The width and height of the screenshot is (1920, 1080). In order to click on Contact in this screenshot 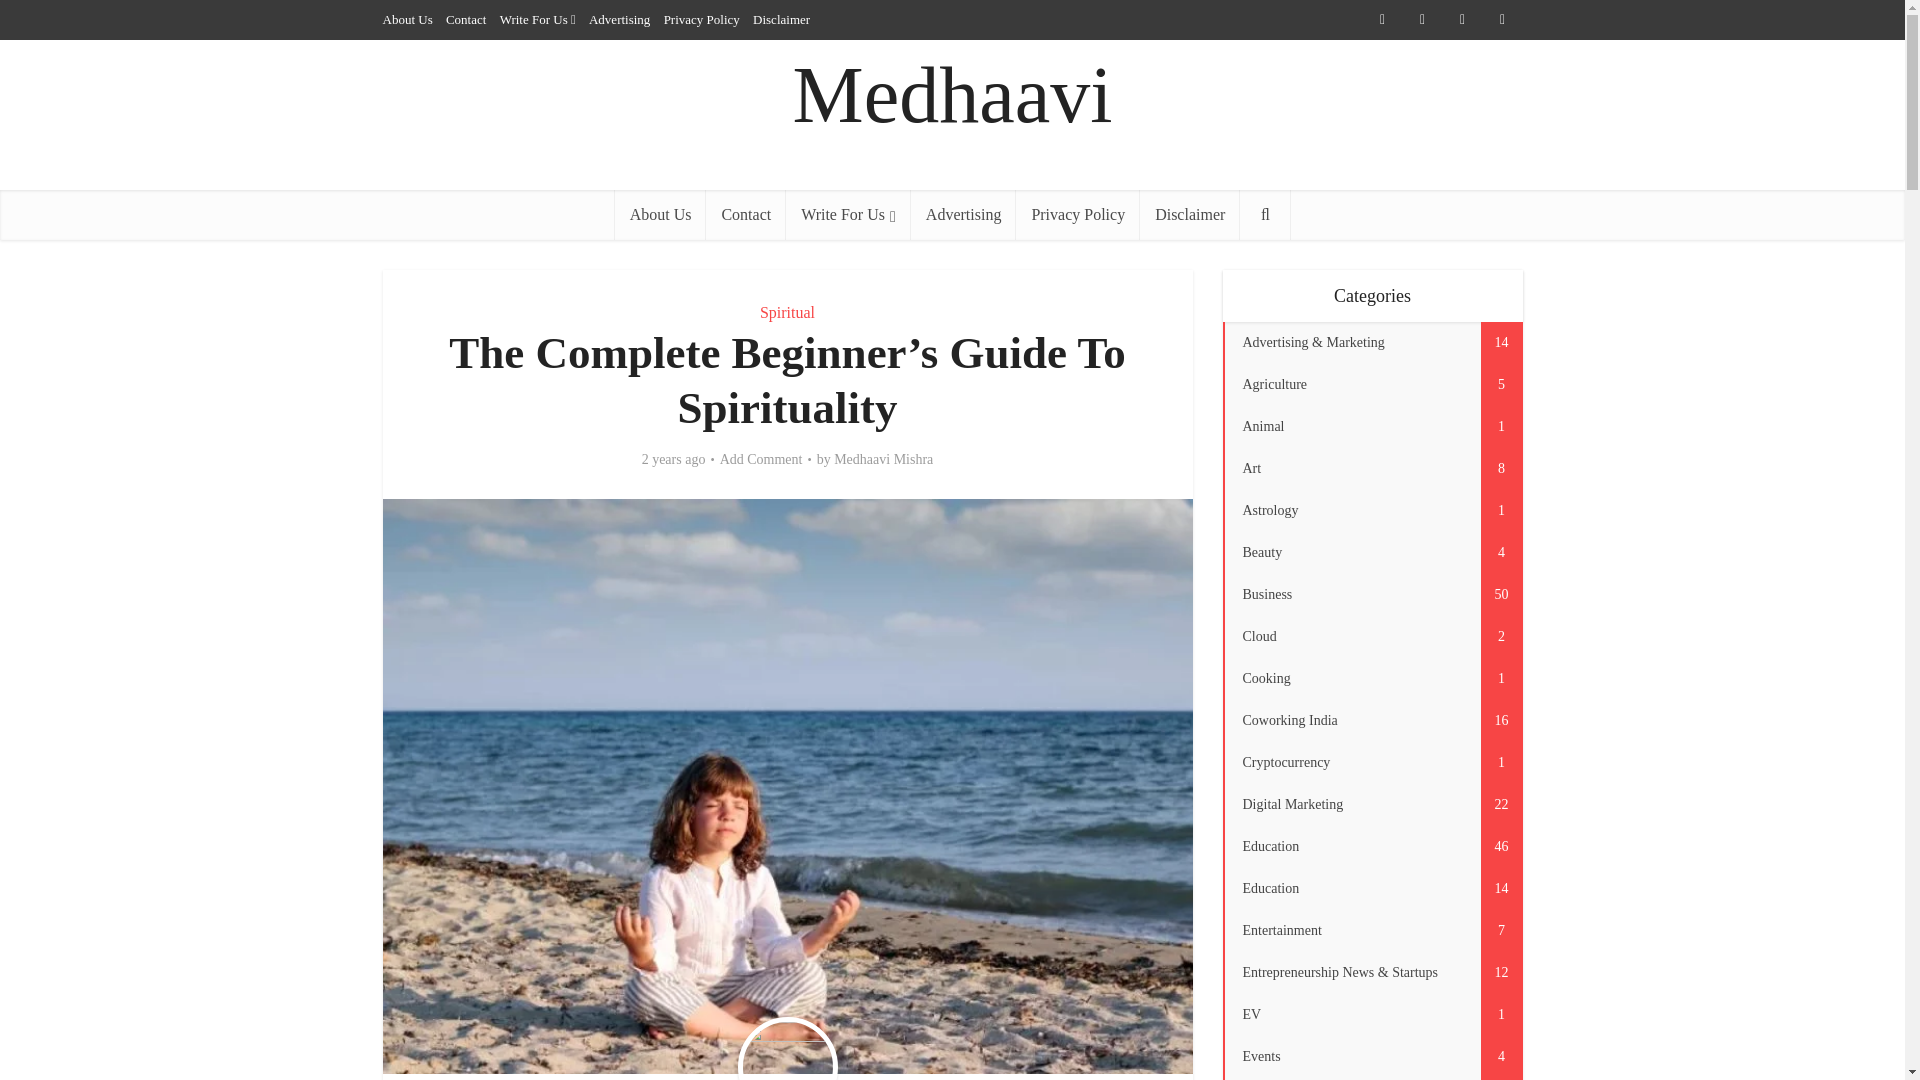, I will do `click(746, 214)`.